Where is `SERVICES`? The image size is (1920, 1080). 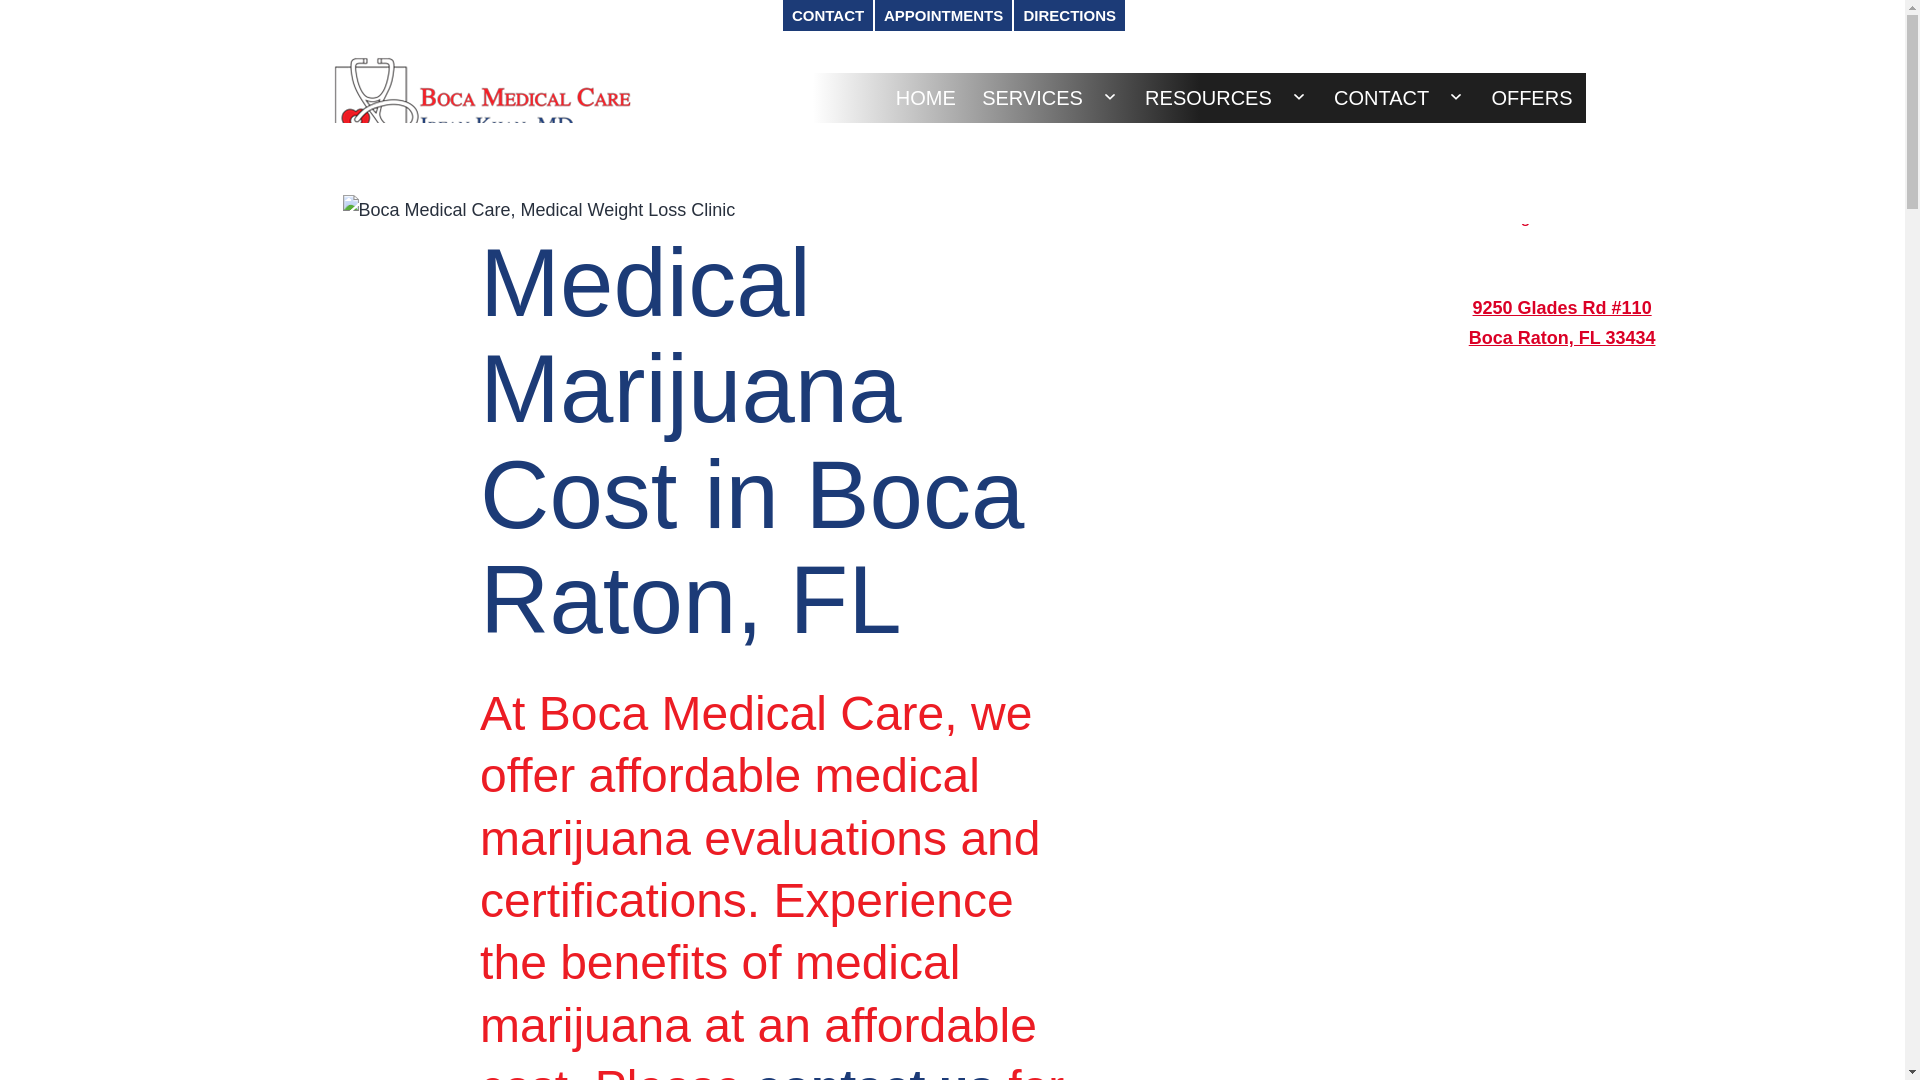 SERVICES is located at coordinates (1032, 98).